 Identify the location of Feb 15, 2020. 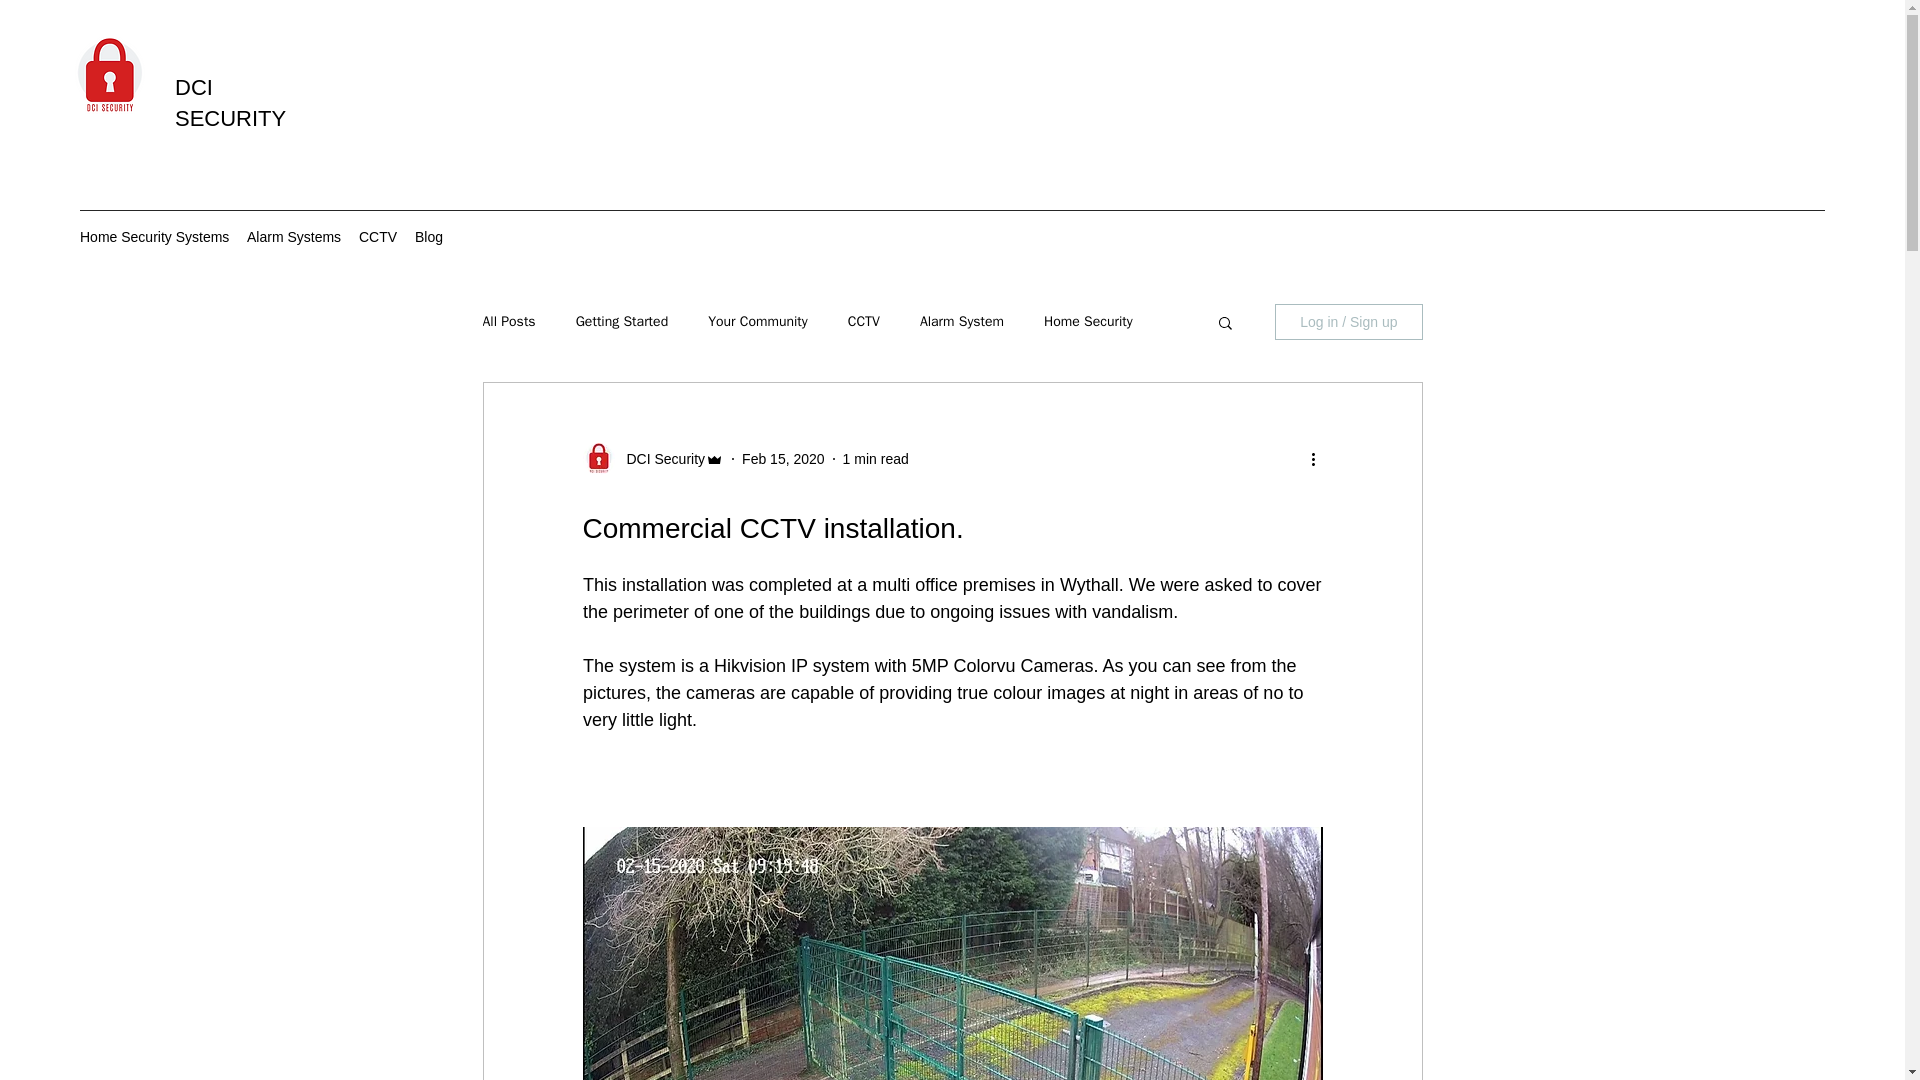
(783, 458).